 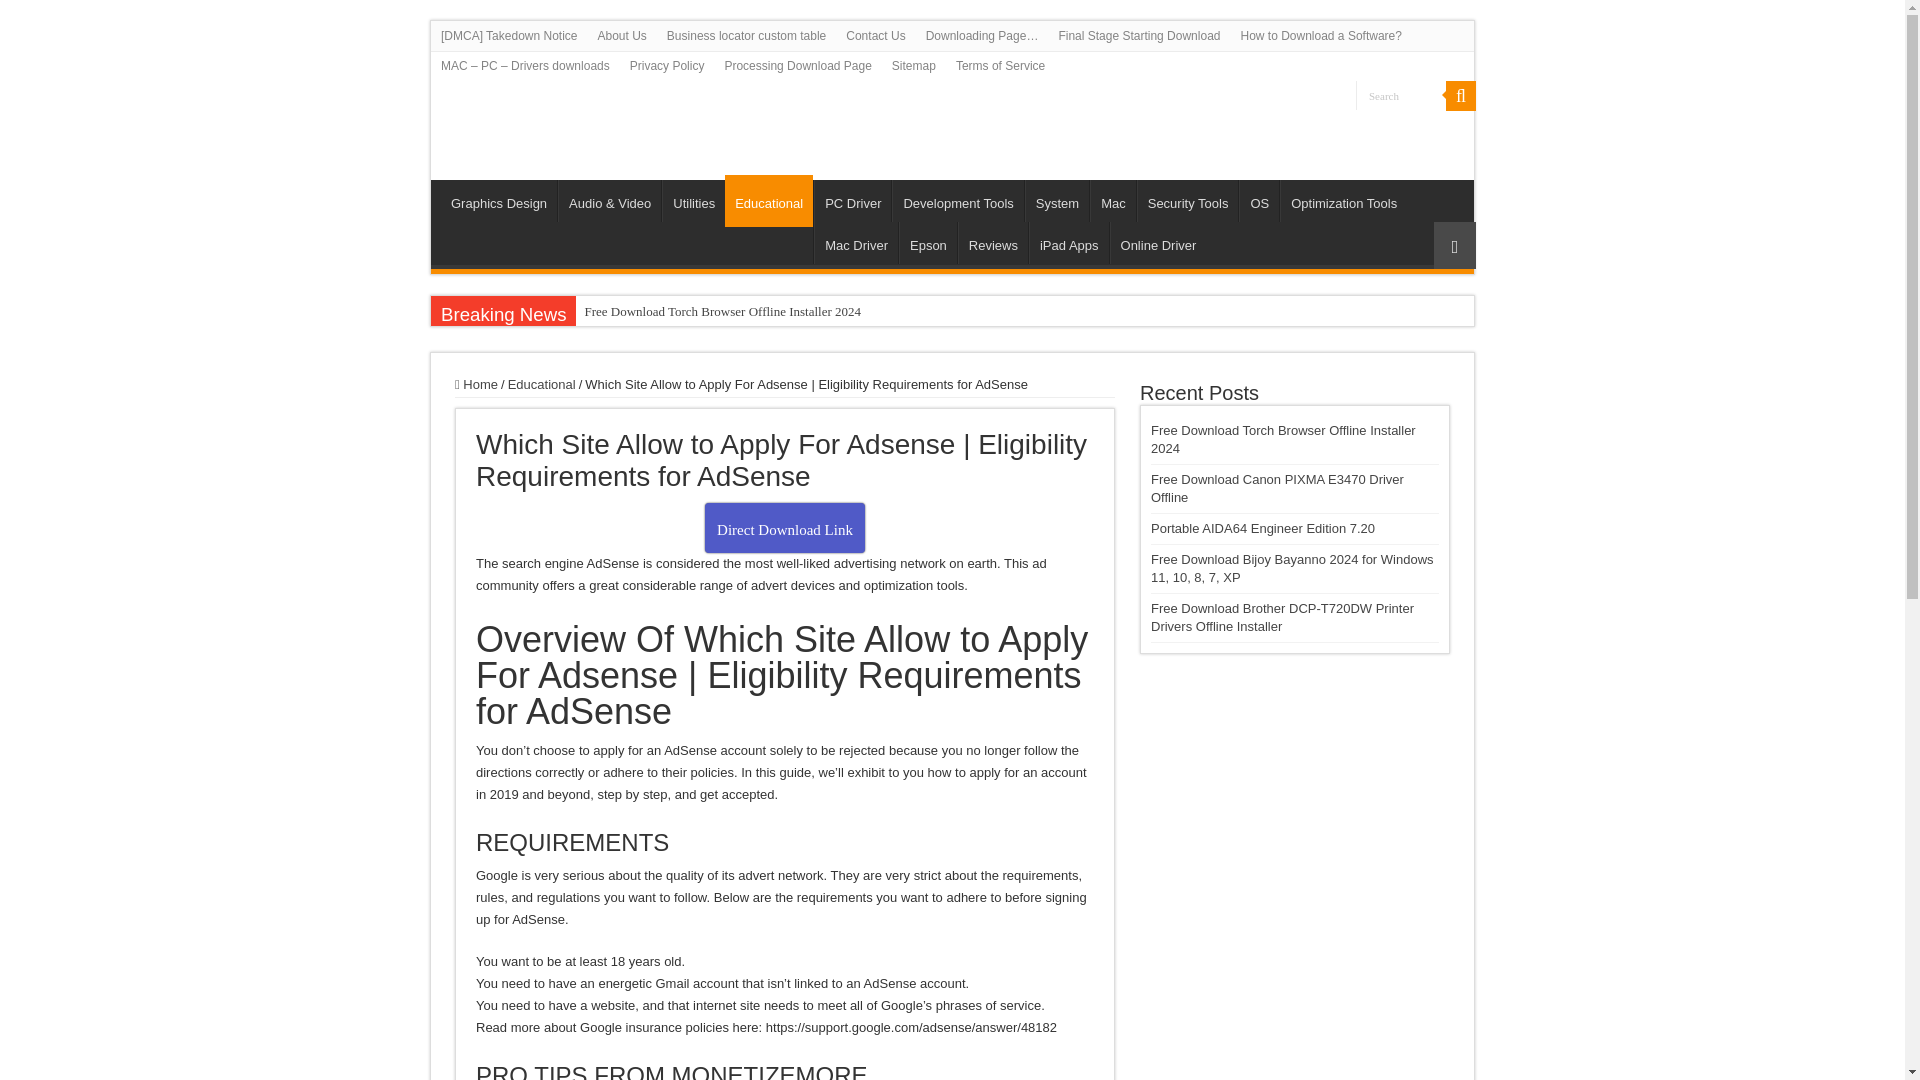 What do you see at coordinates (498, 201) in the screenshot?
I see `Graphics Design` at bounding box center [498, 201].